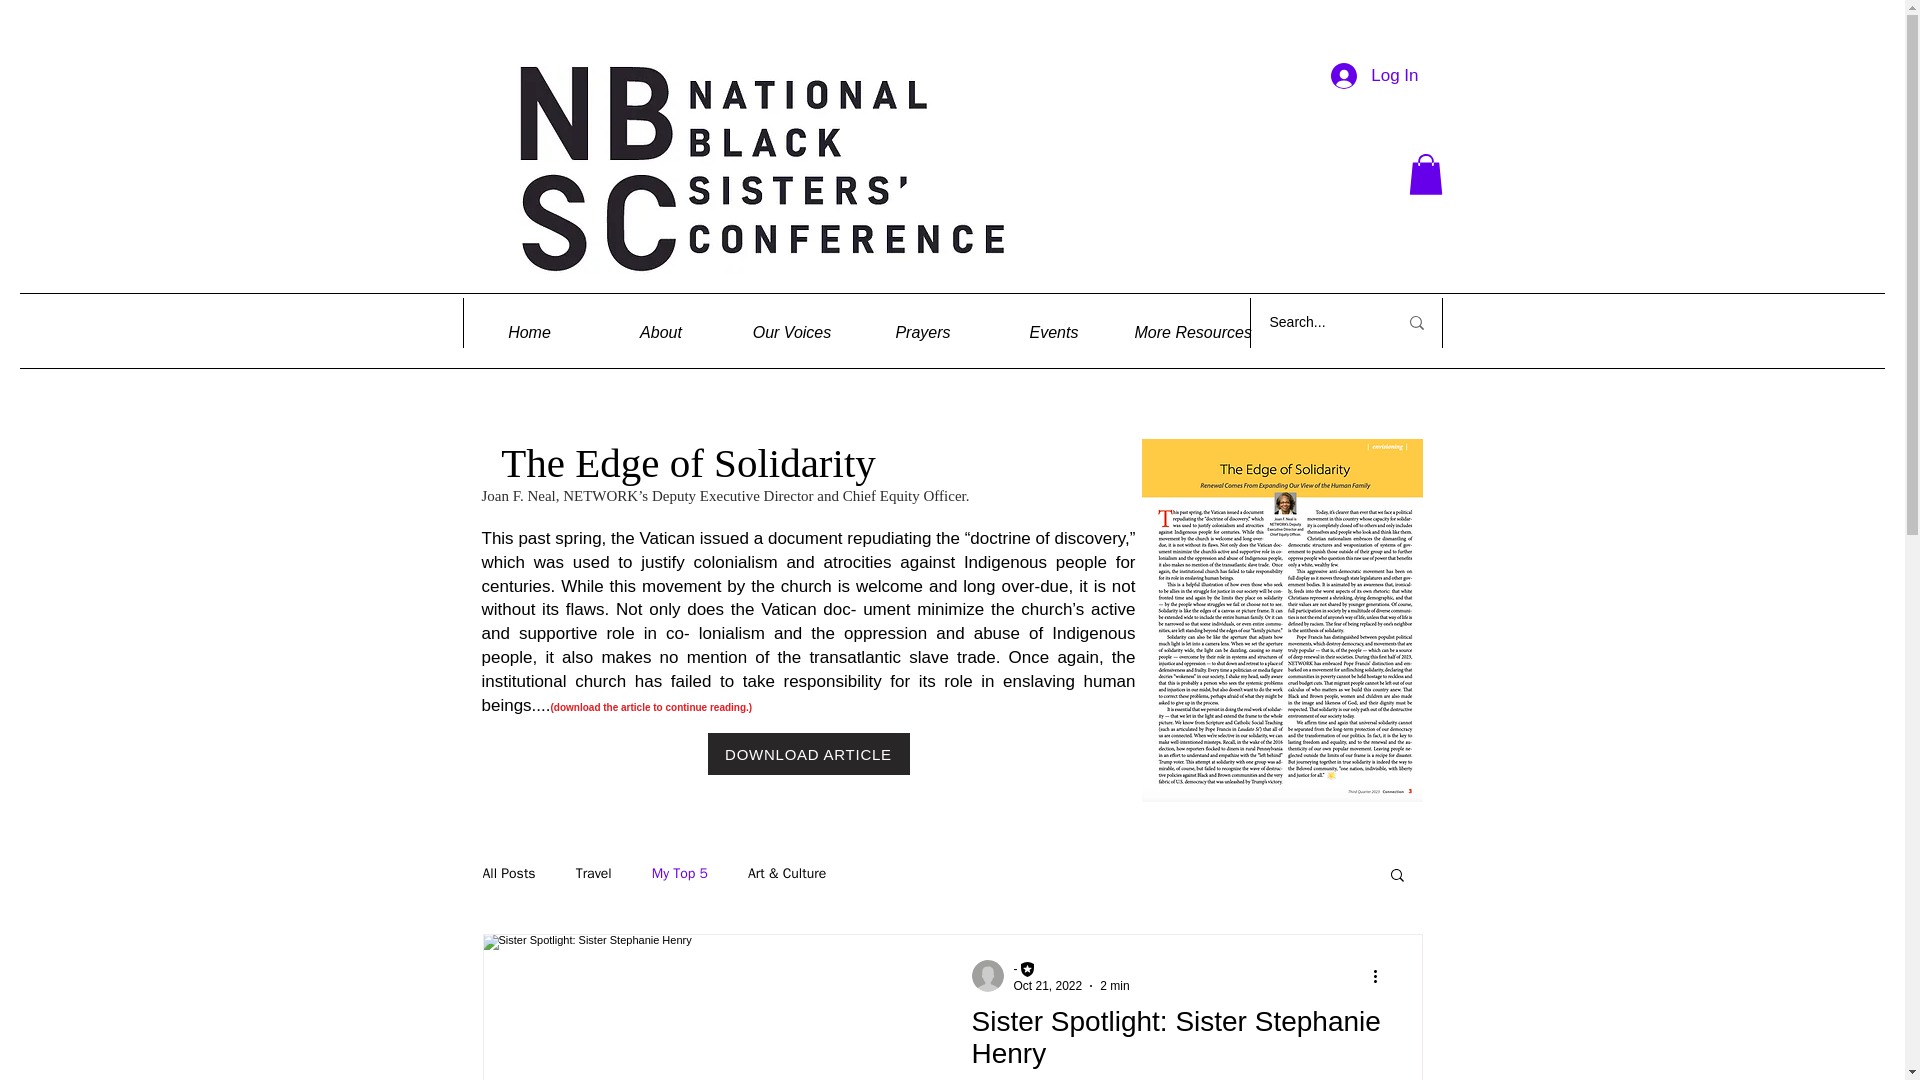  I want to click on 2 min, so click(1114, 985).